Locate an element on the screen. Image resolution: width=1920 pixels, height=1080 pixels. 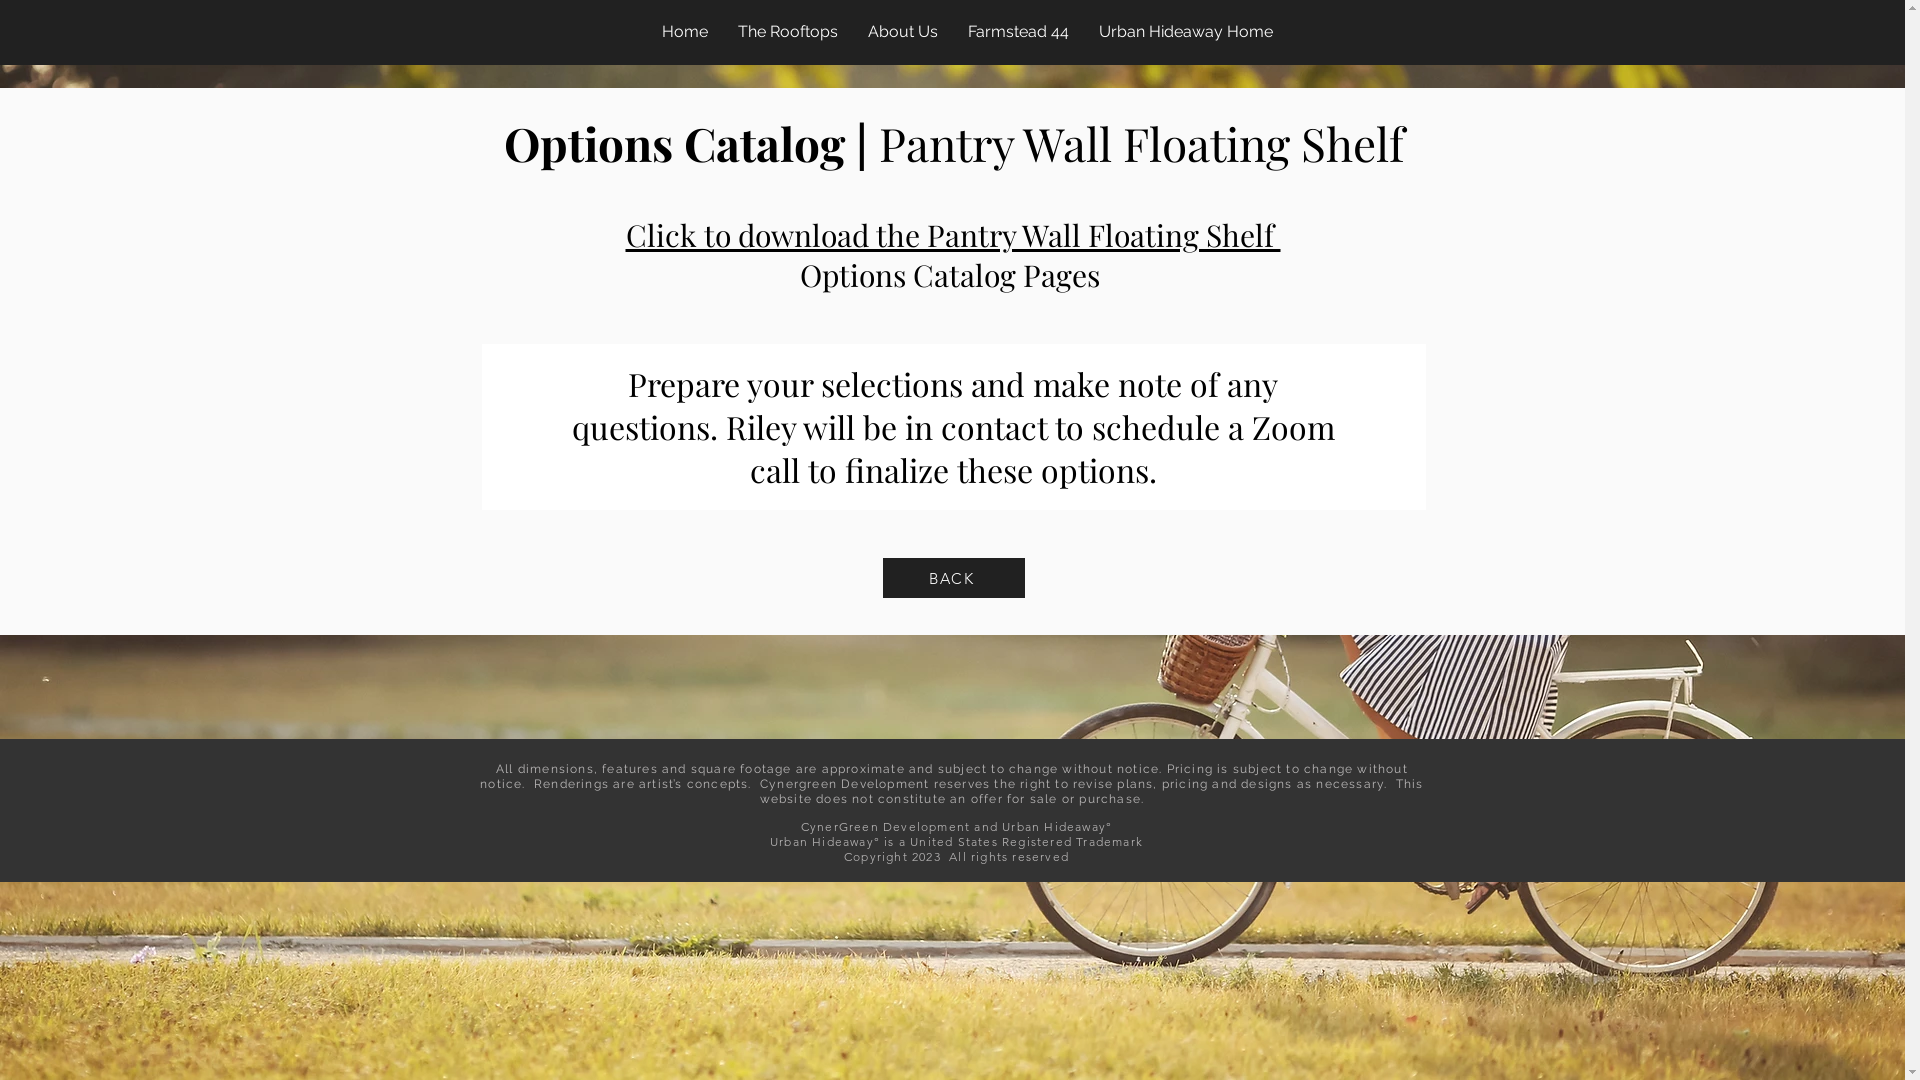
Home is located at coordinates (684, 32).